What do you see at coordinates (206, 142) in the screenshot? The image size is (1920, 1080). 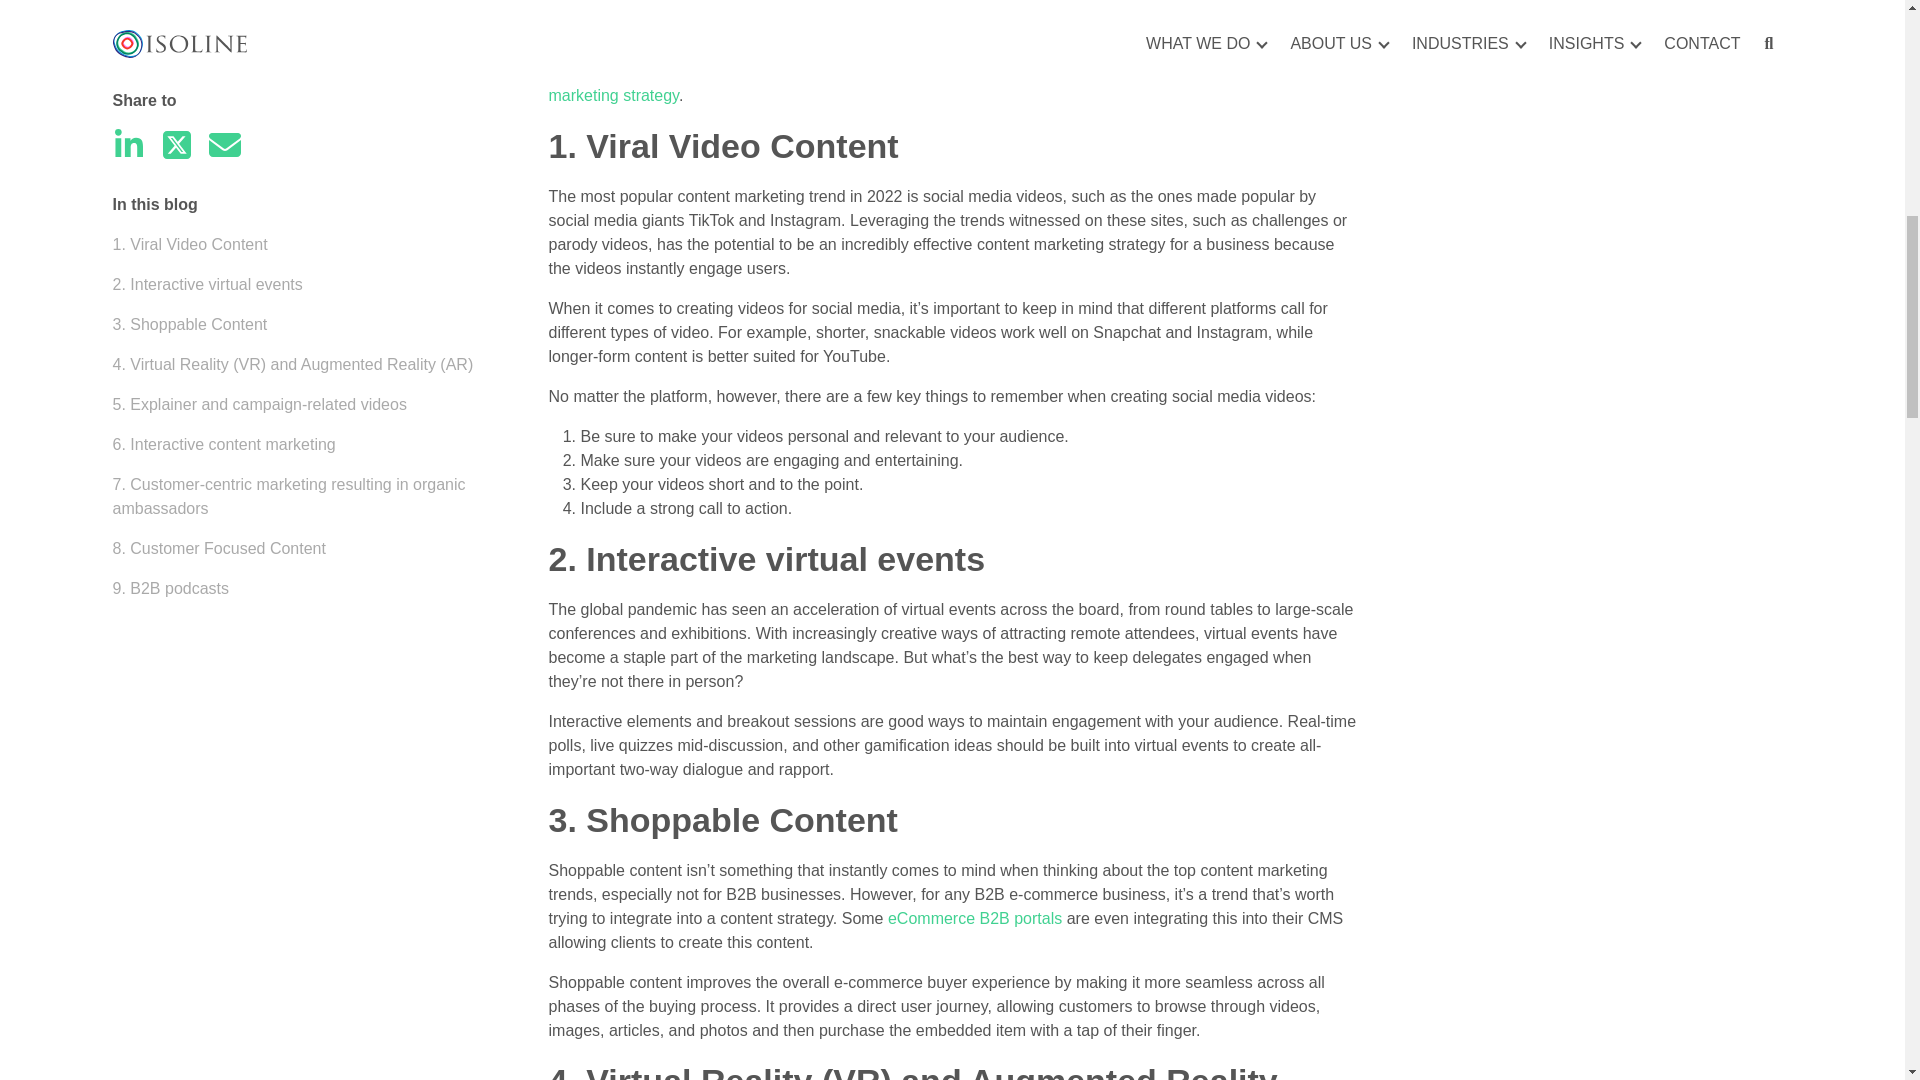 I see `2. Interactive virtual events` at bounding box center [206, 142].